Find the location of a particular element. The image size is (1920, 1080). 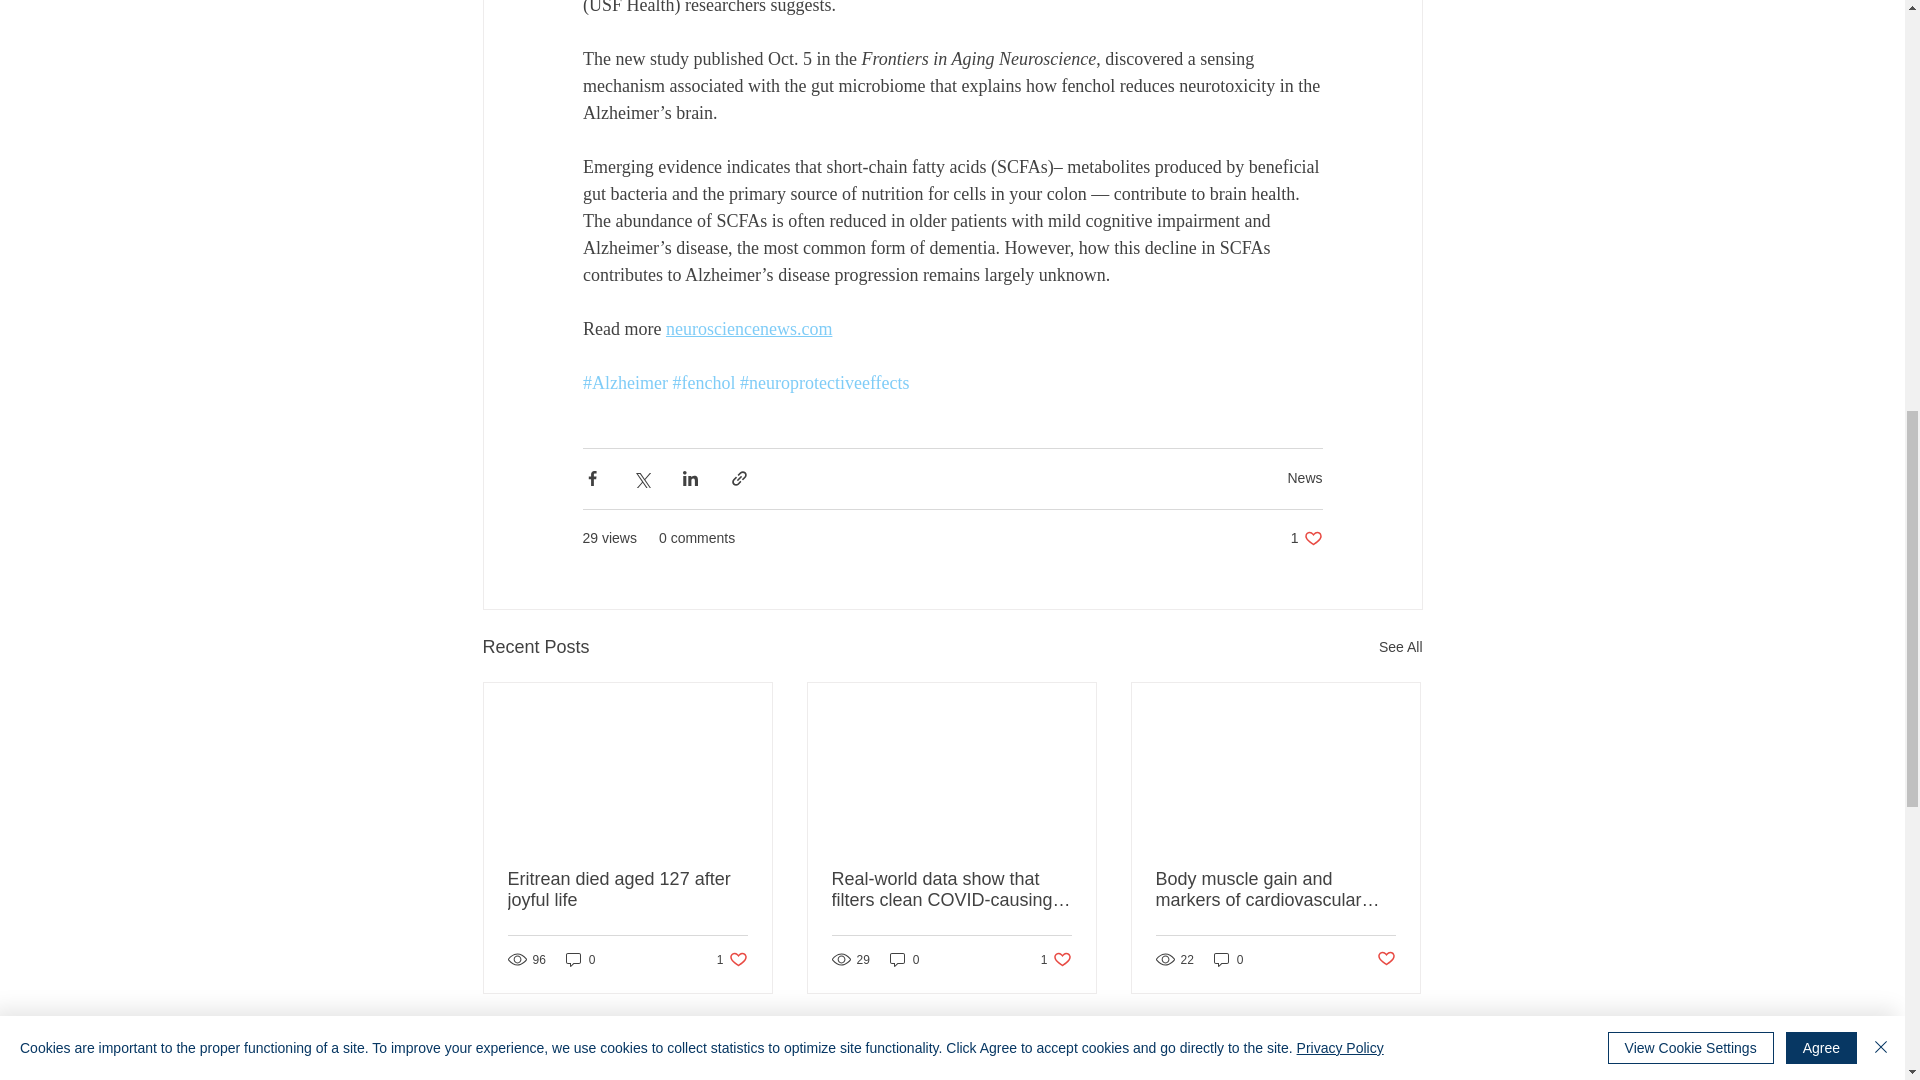

0 is located at coordinates (1304, 478).